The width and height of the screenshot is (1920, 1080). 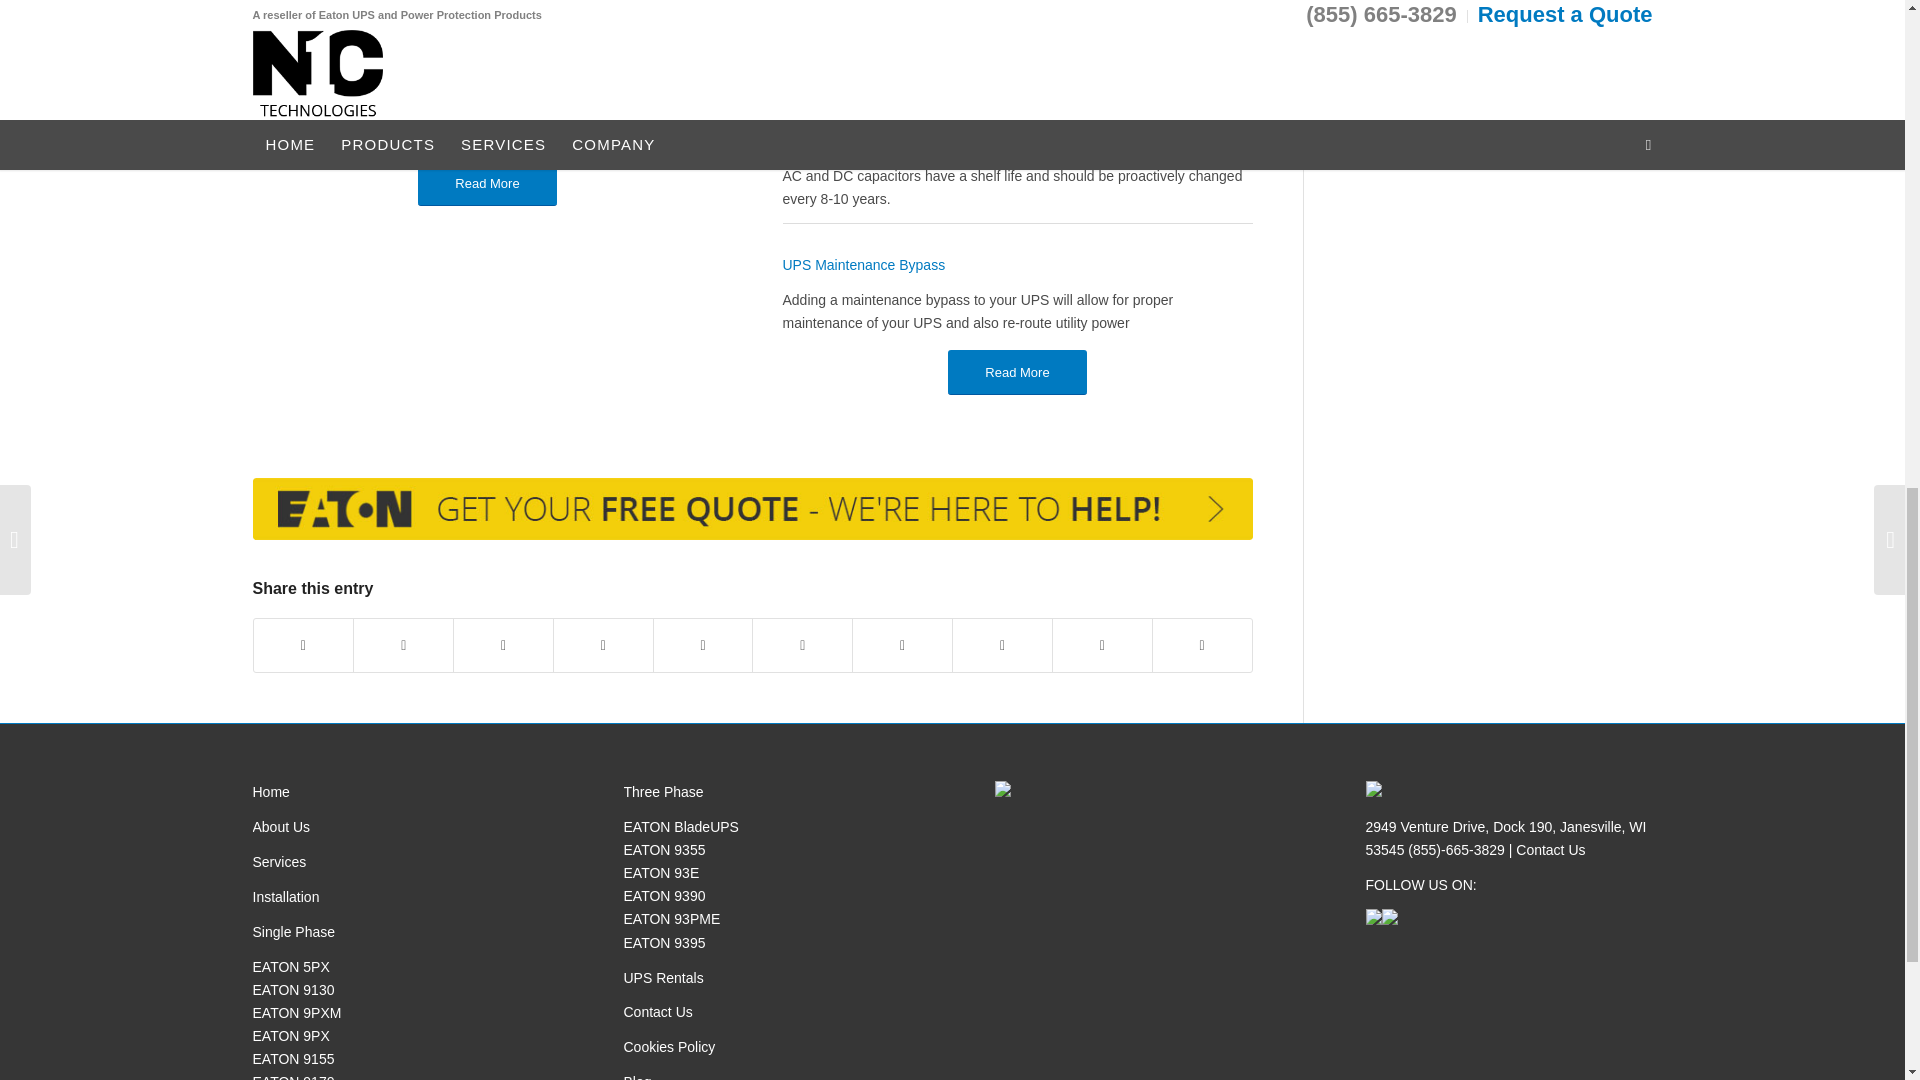 I want to click on Permanent Link: Power Primer FAQs, so click(x=332, y=74).